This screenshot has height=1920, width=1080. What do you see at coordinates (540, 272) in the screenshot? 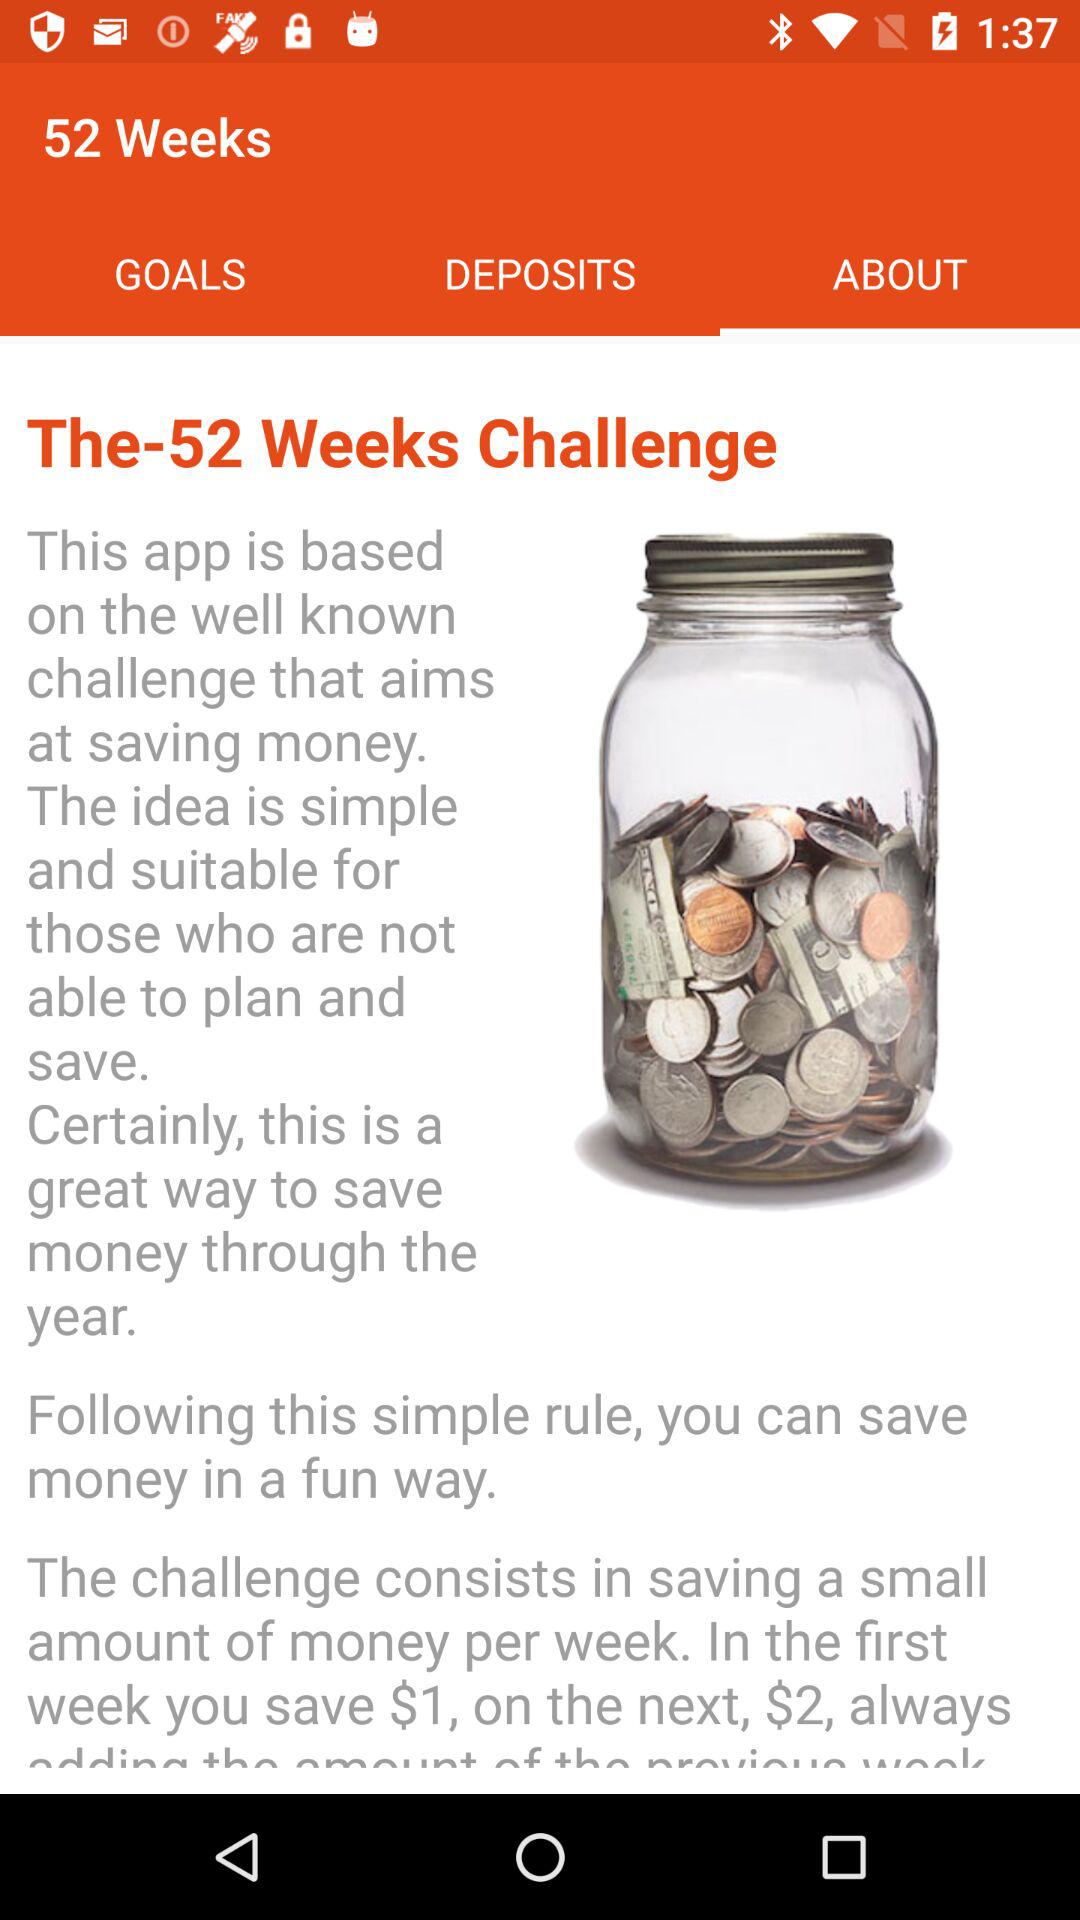
I see `press the icon above the 52 weeks icon` at bounding box center [540, 272].